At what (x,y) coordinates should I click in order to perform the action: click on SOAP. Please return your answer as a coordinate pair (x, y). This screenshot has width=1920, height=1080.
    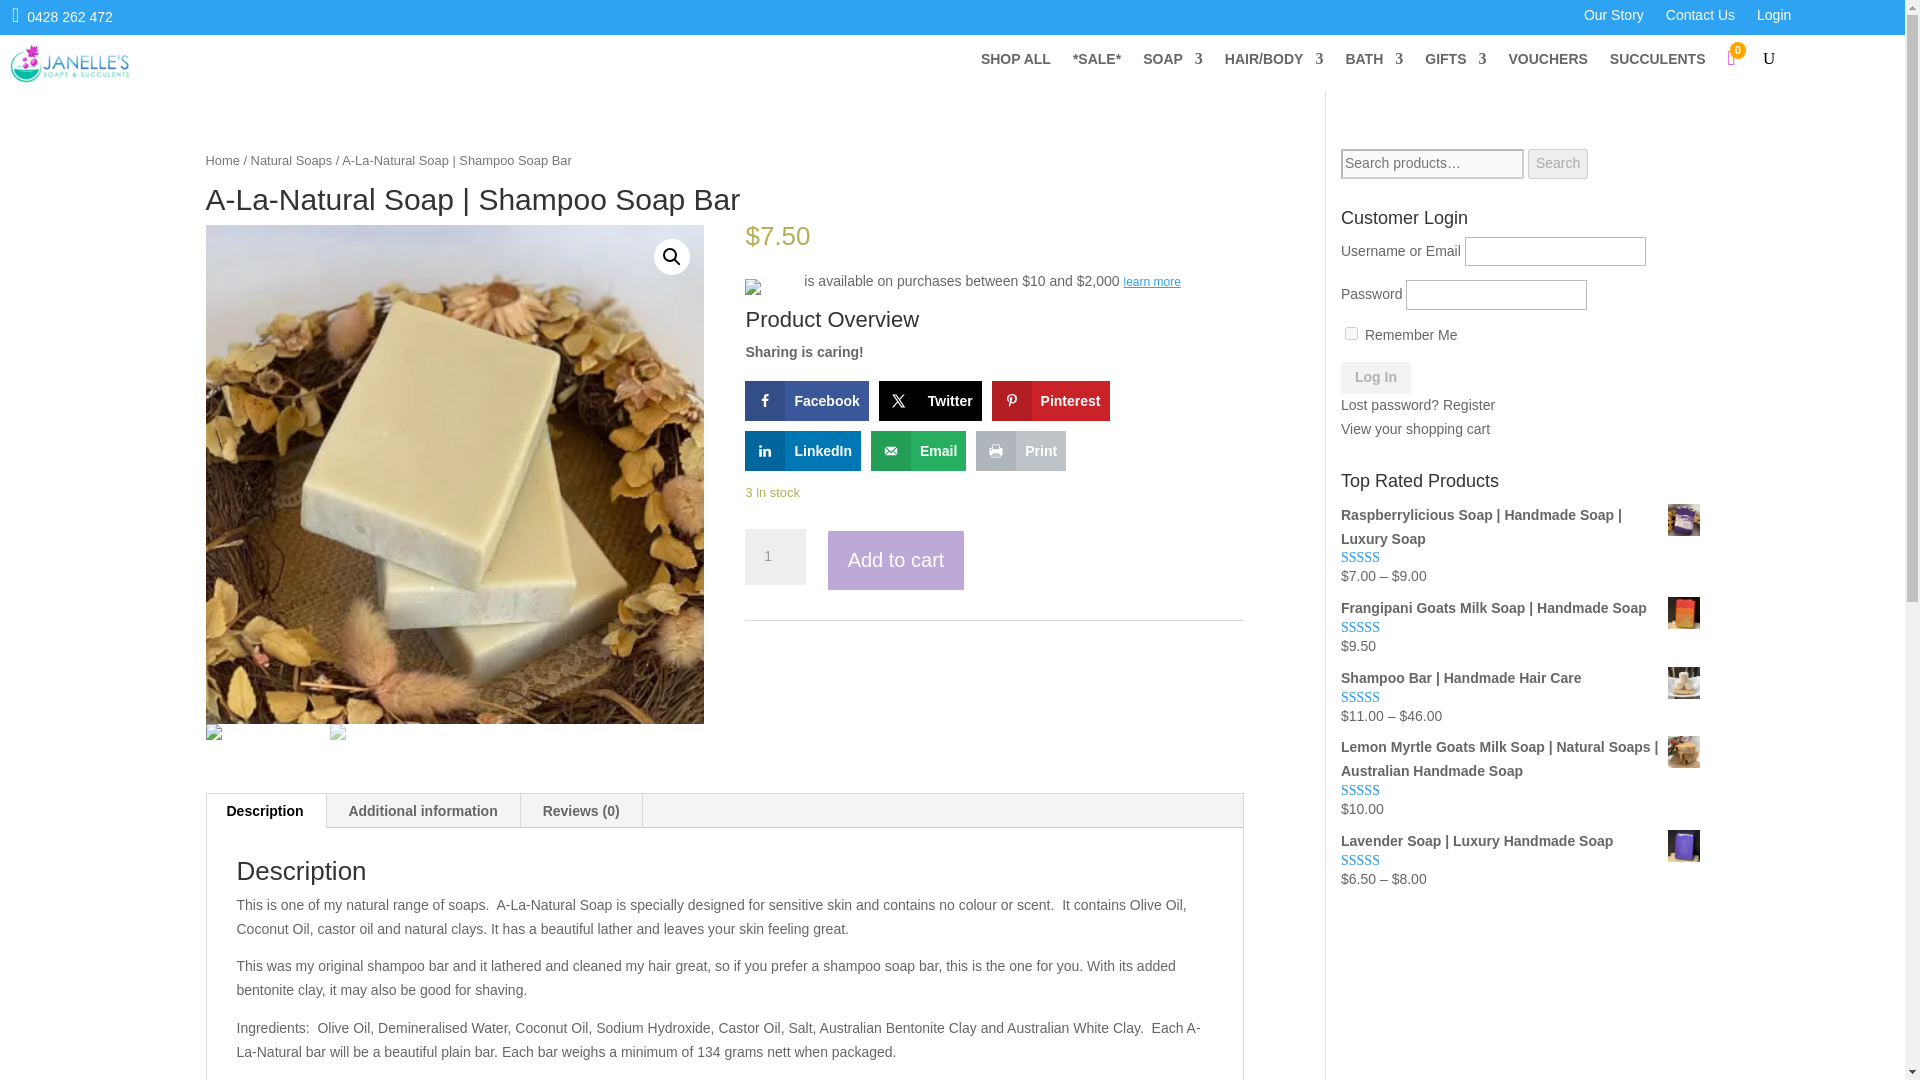
    Looking at the image, I should click on (1172, 62).